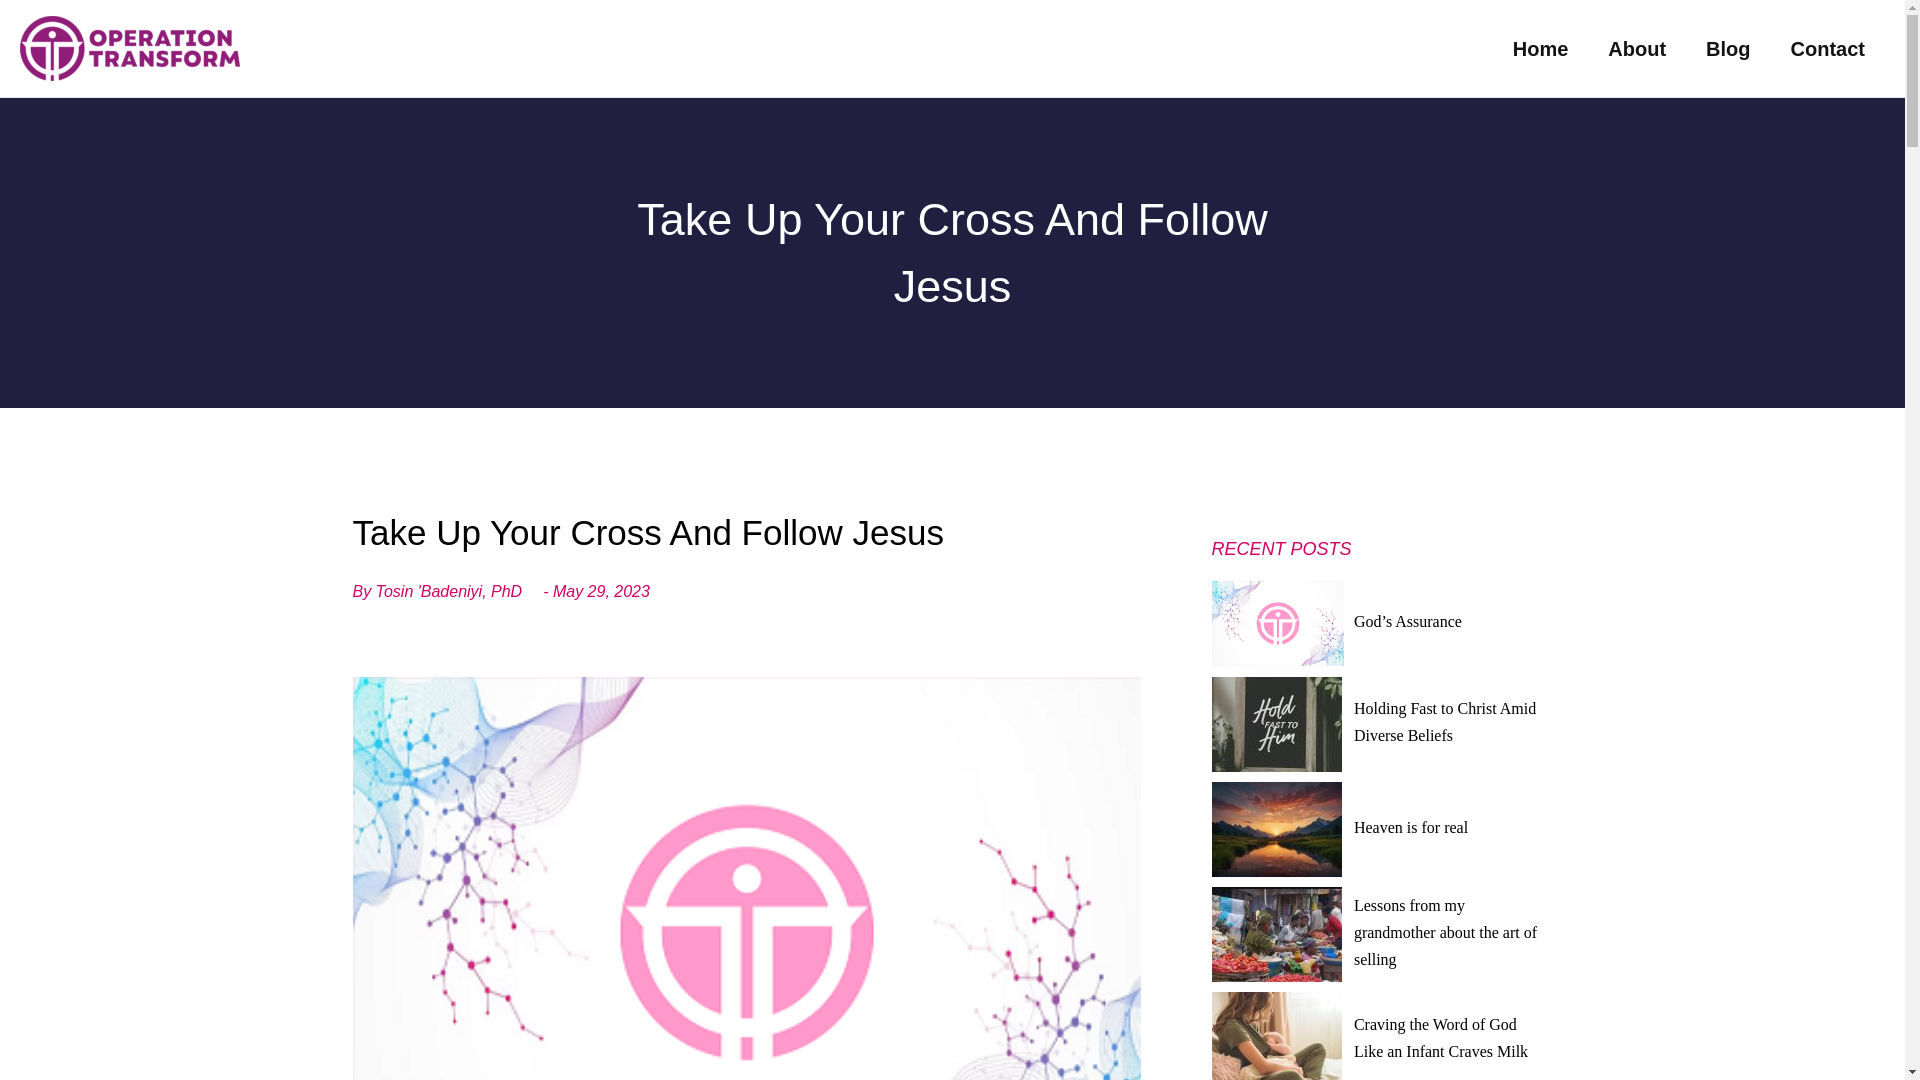 The height and width of the screenshot is (1080, 1920). What do you see at coordinates (1728, 47) in the screenshot?
I see `Blog` at bounding box center [1728, 47].